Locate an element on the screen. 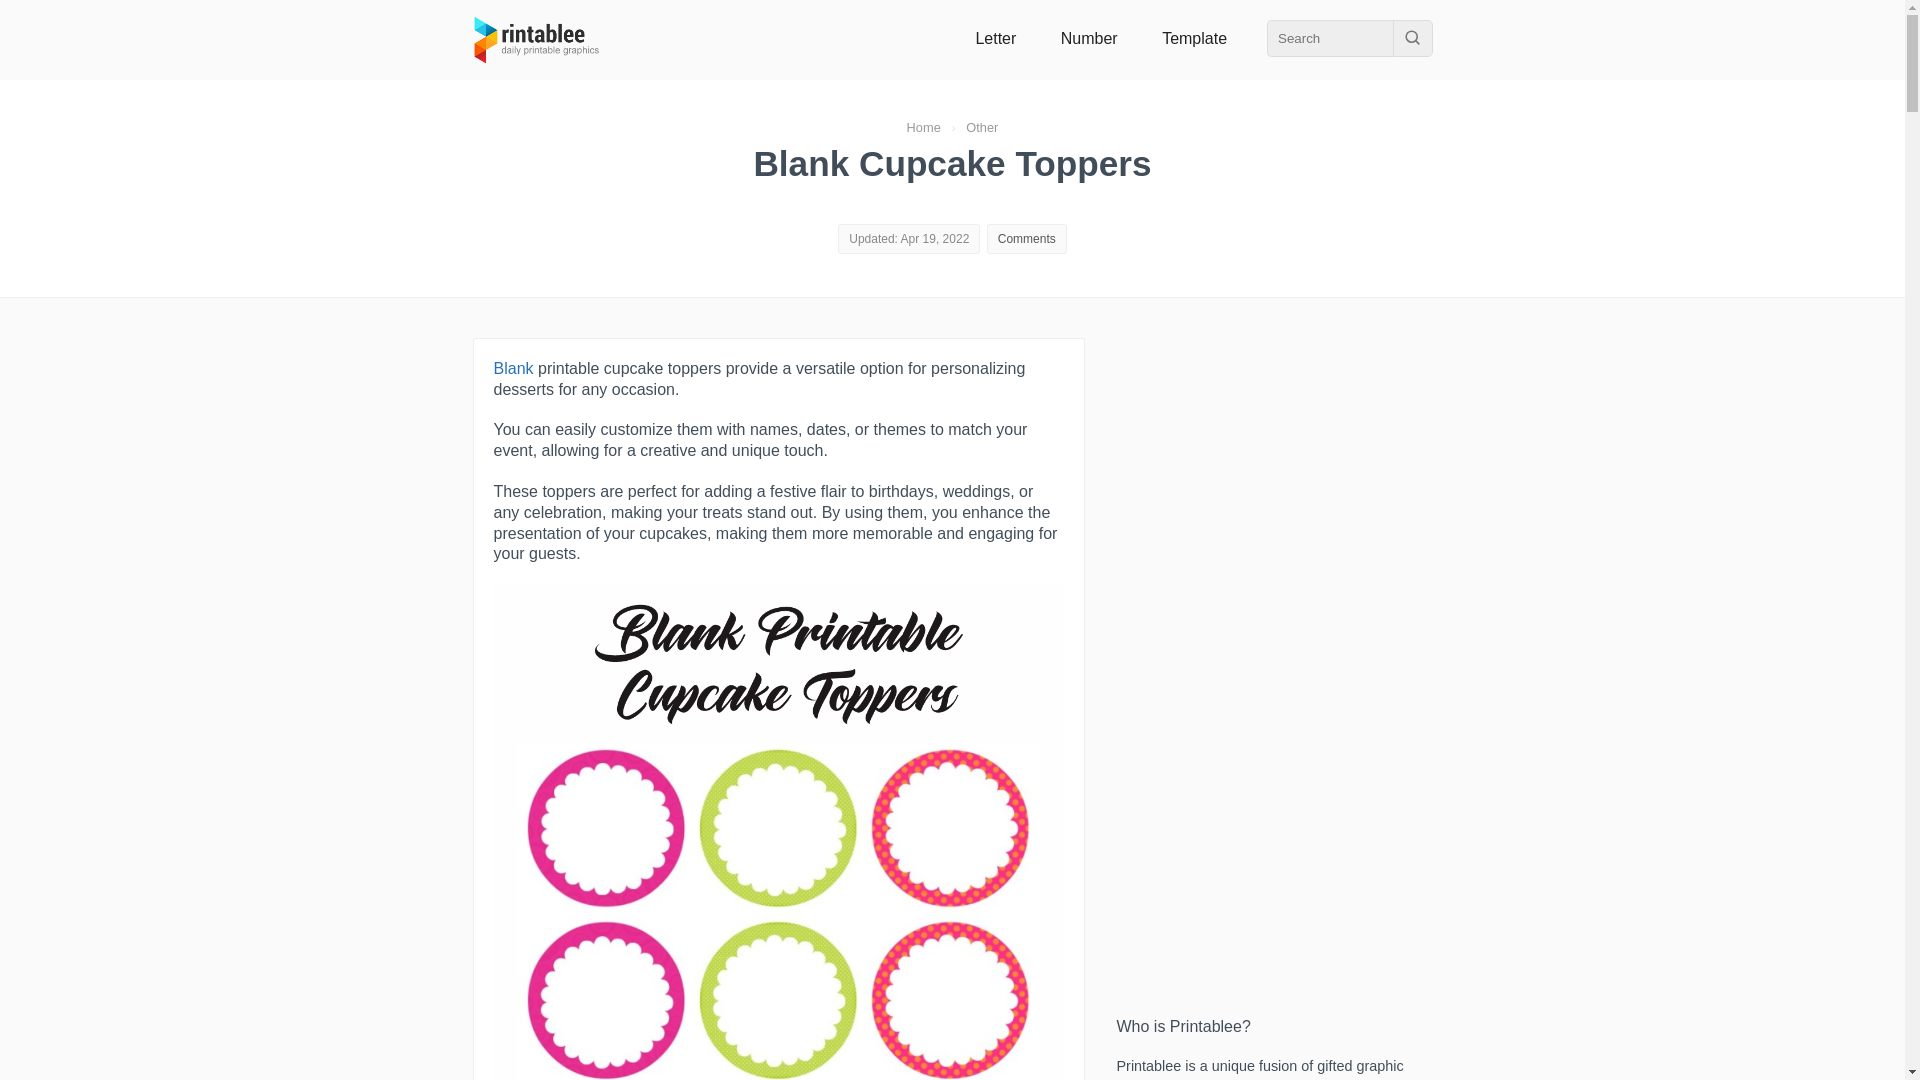 This screenshot has height=1080, width=1920. Number is located at coordinates (1089, 38).